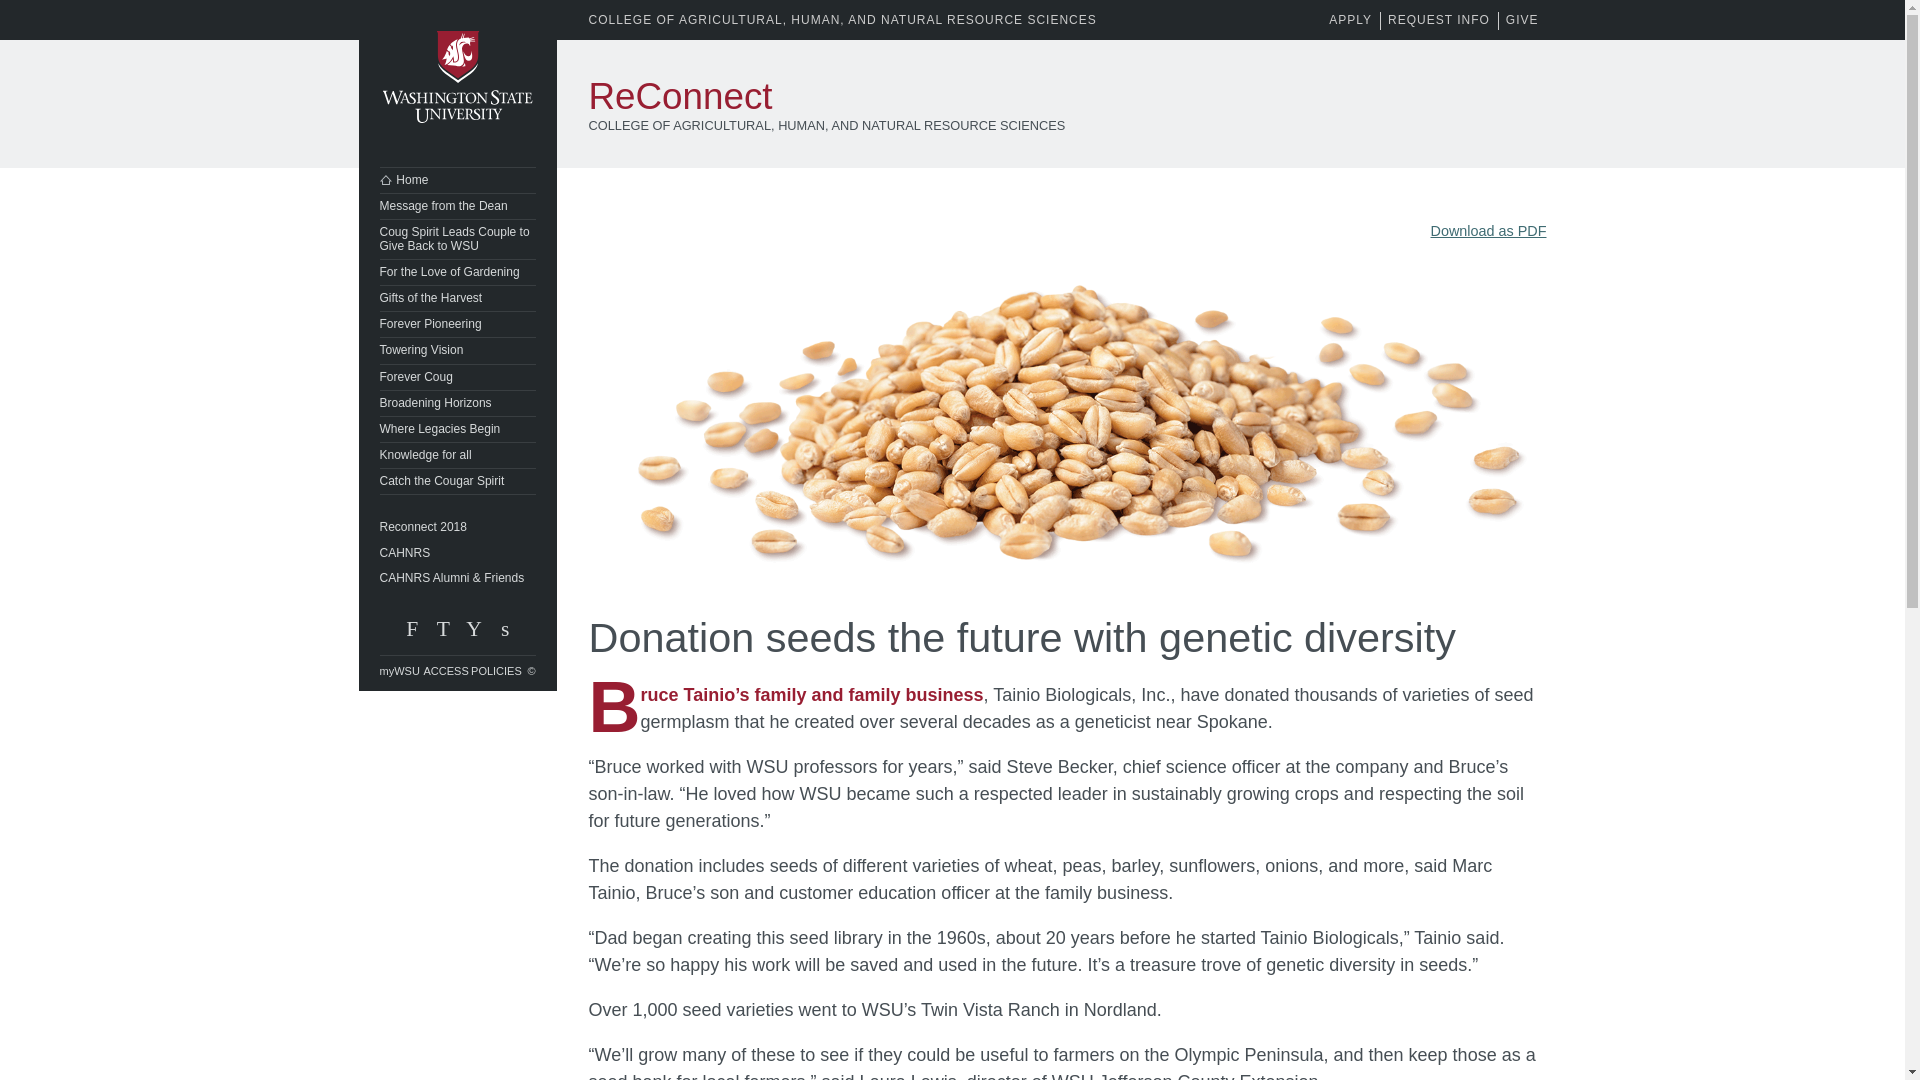 This screenshot has width=1920, height=1080. I want to click on For the Love of Gardening, so click(458, 272).